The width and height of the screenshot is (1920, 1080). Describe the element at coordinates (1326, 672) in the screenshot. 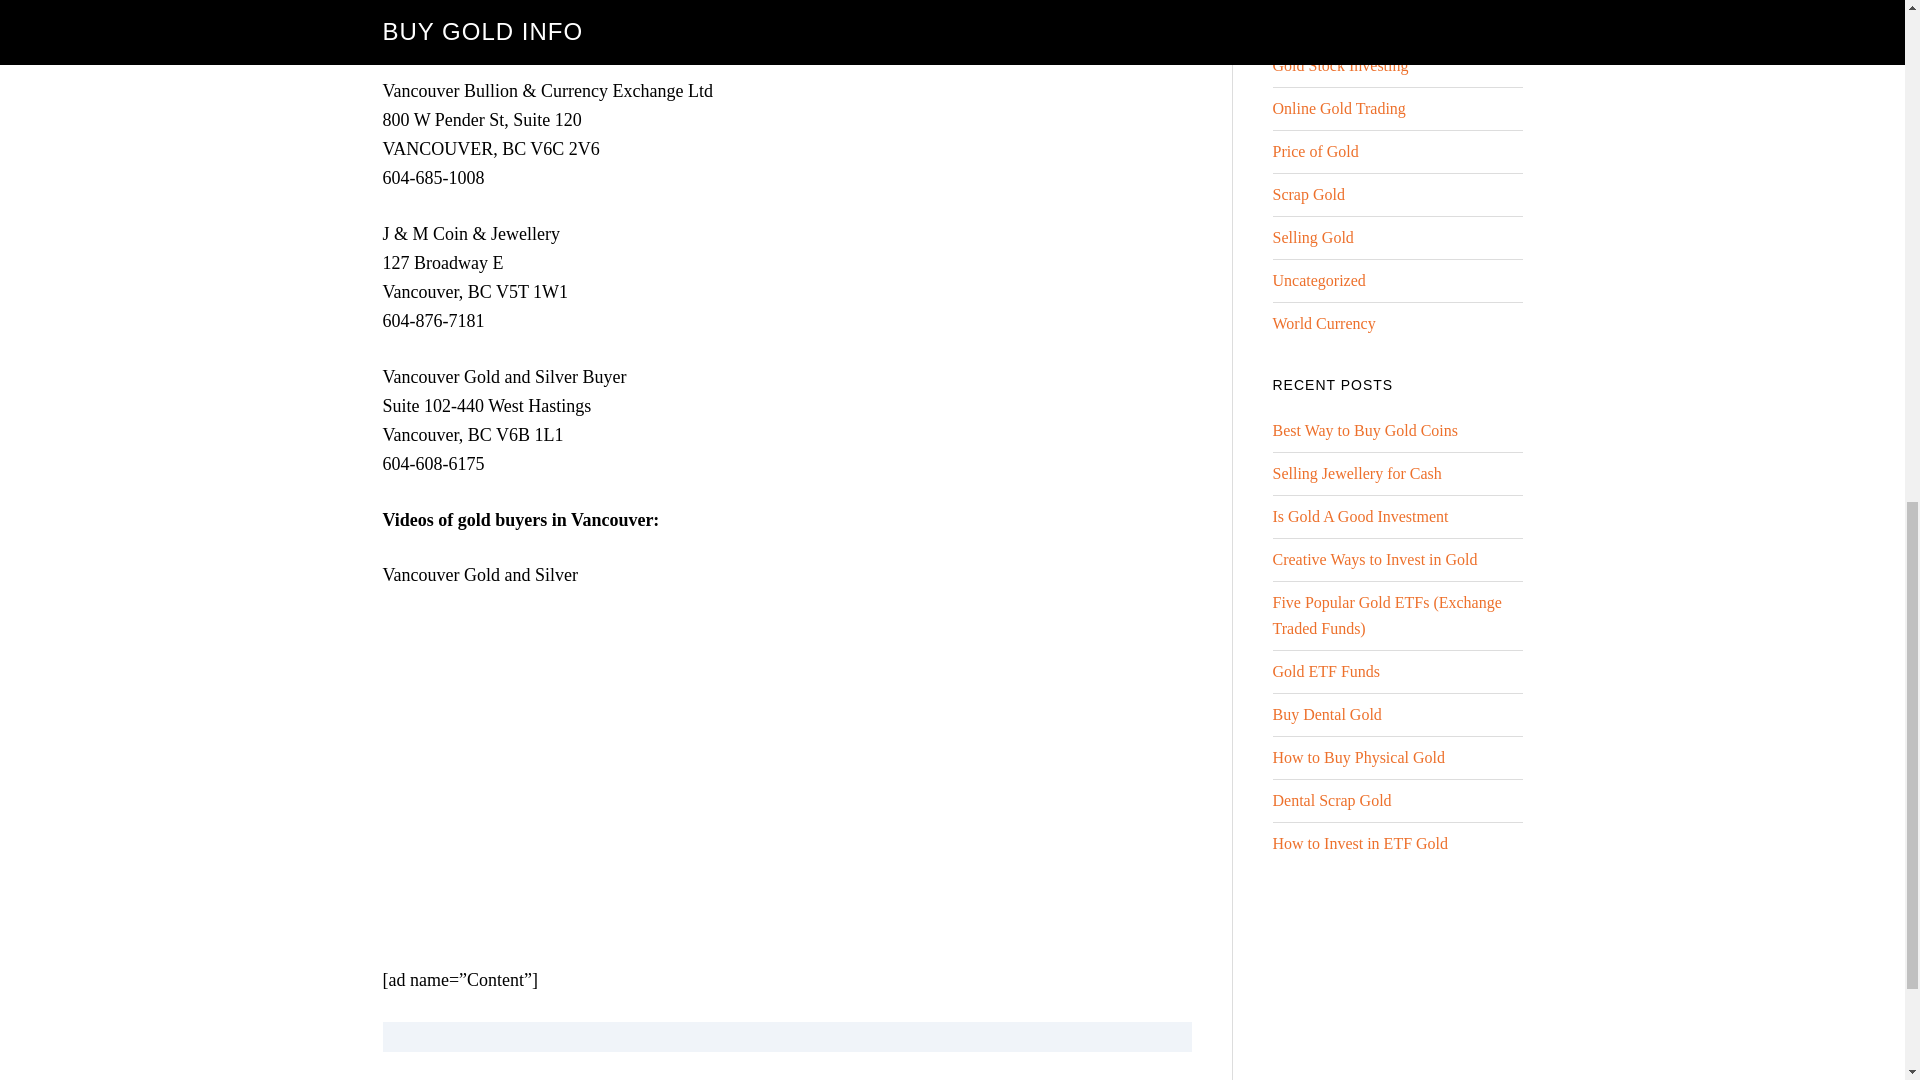

I see `Gold ETF Funds` at that location.